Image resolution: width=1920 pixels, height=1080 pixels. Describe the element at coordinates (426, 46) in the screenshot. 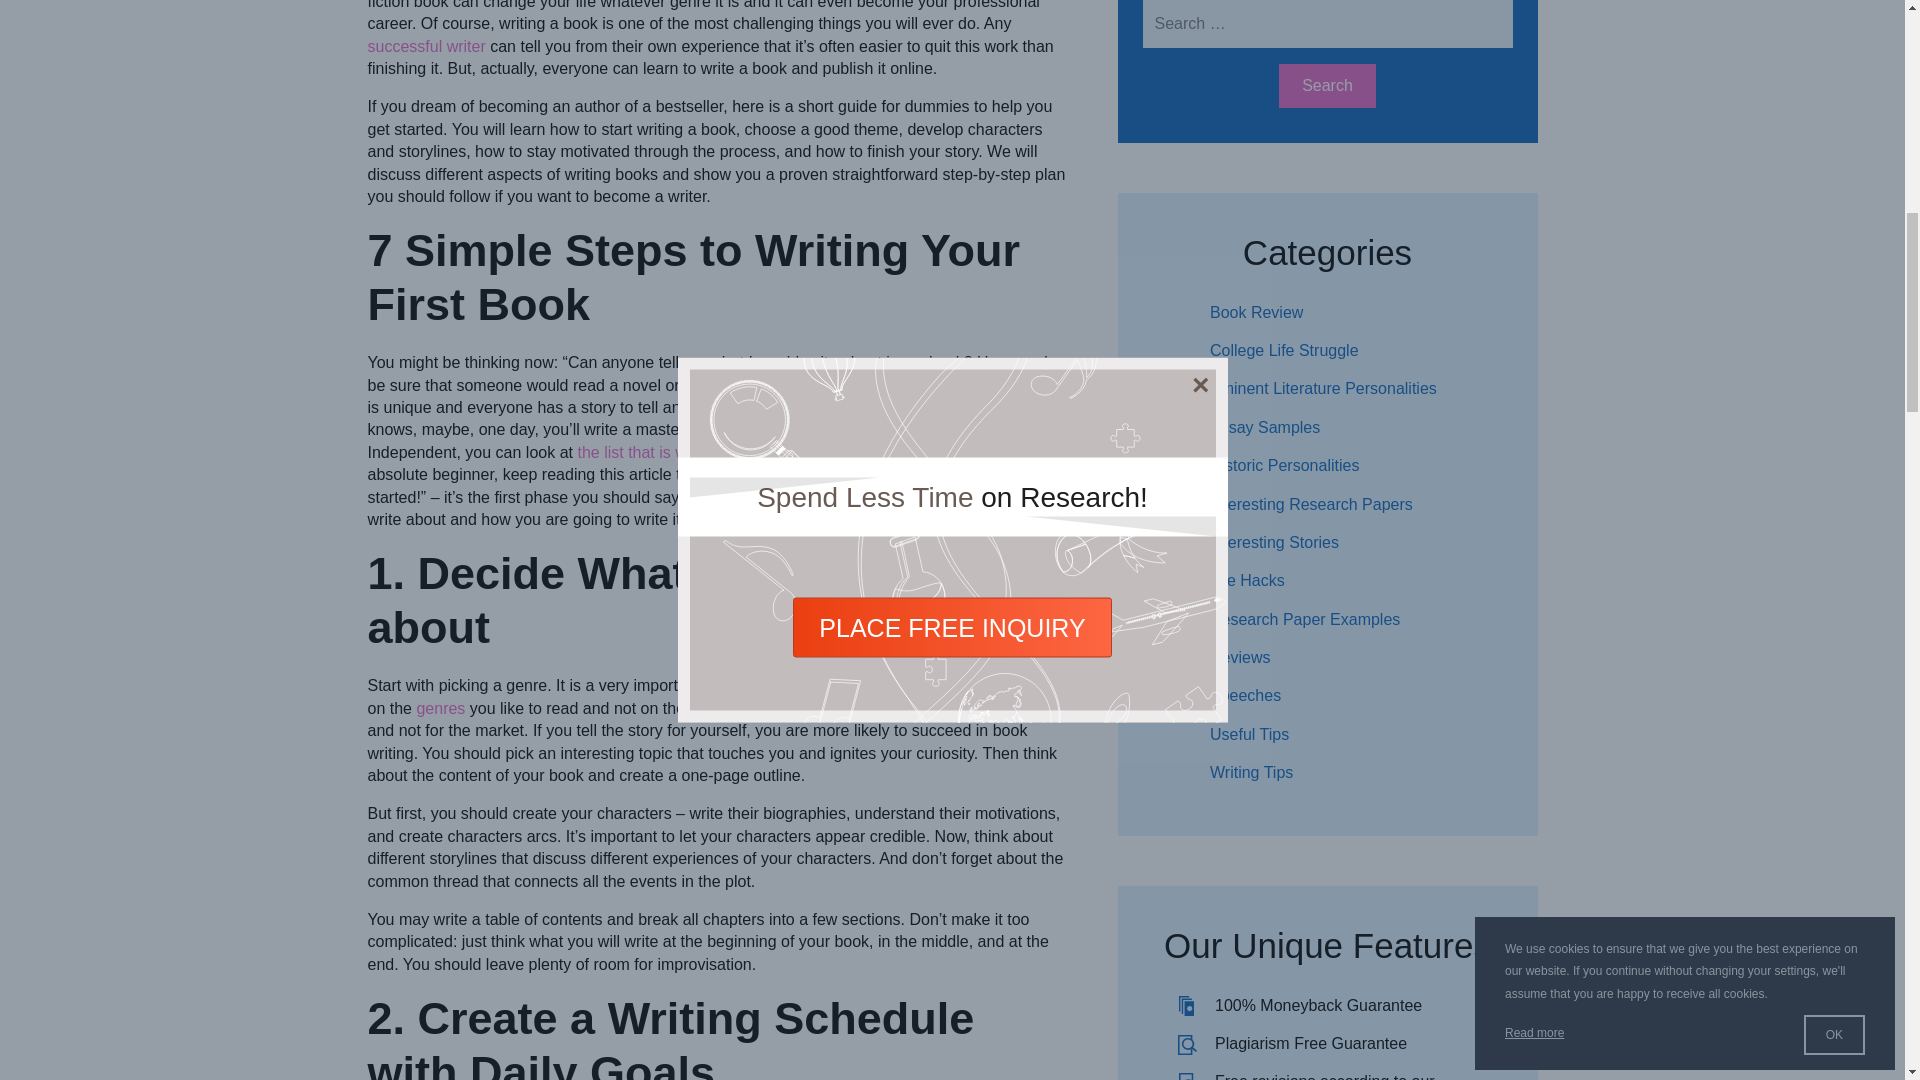

I see `successful writer` at that location.